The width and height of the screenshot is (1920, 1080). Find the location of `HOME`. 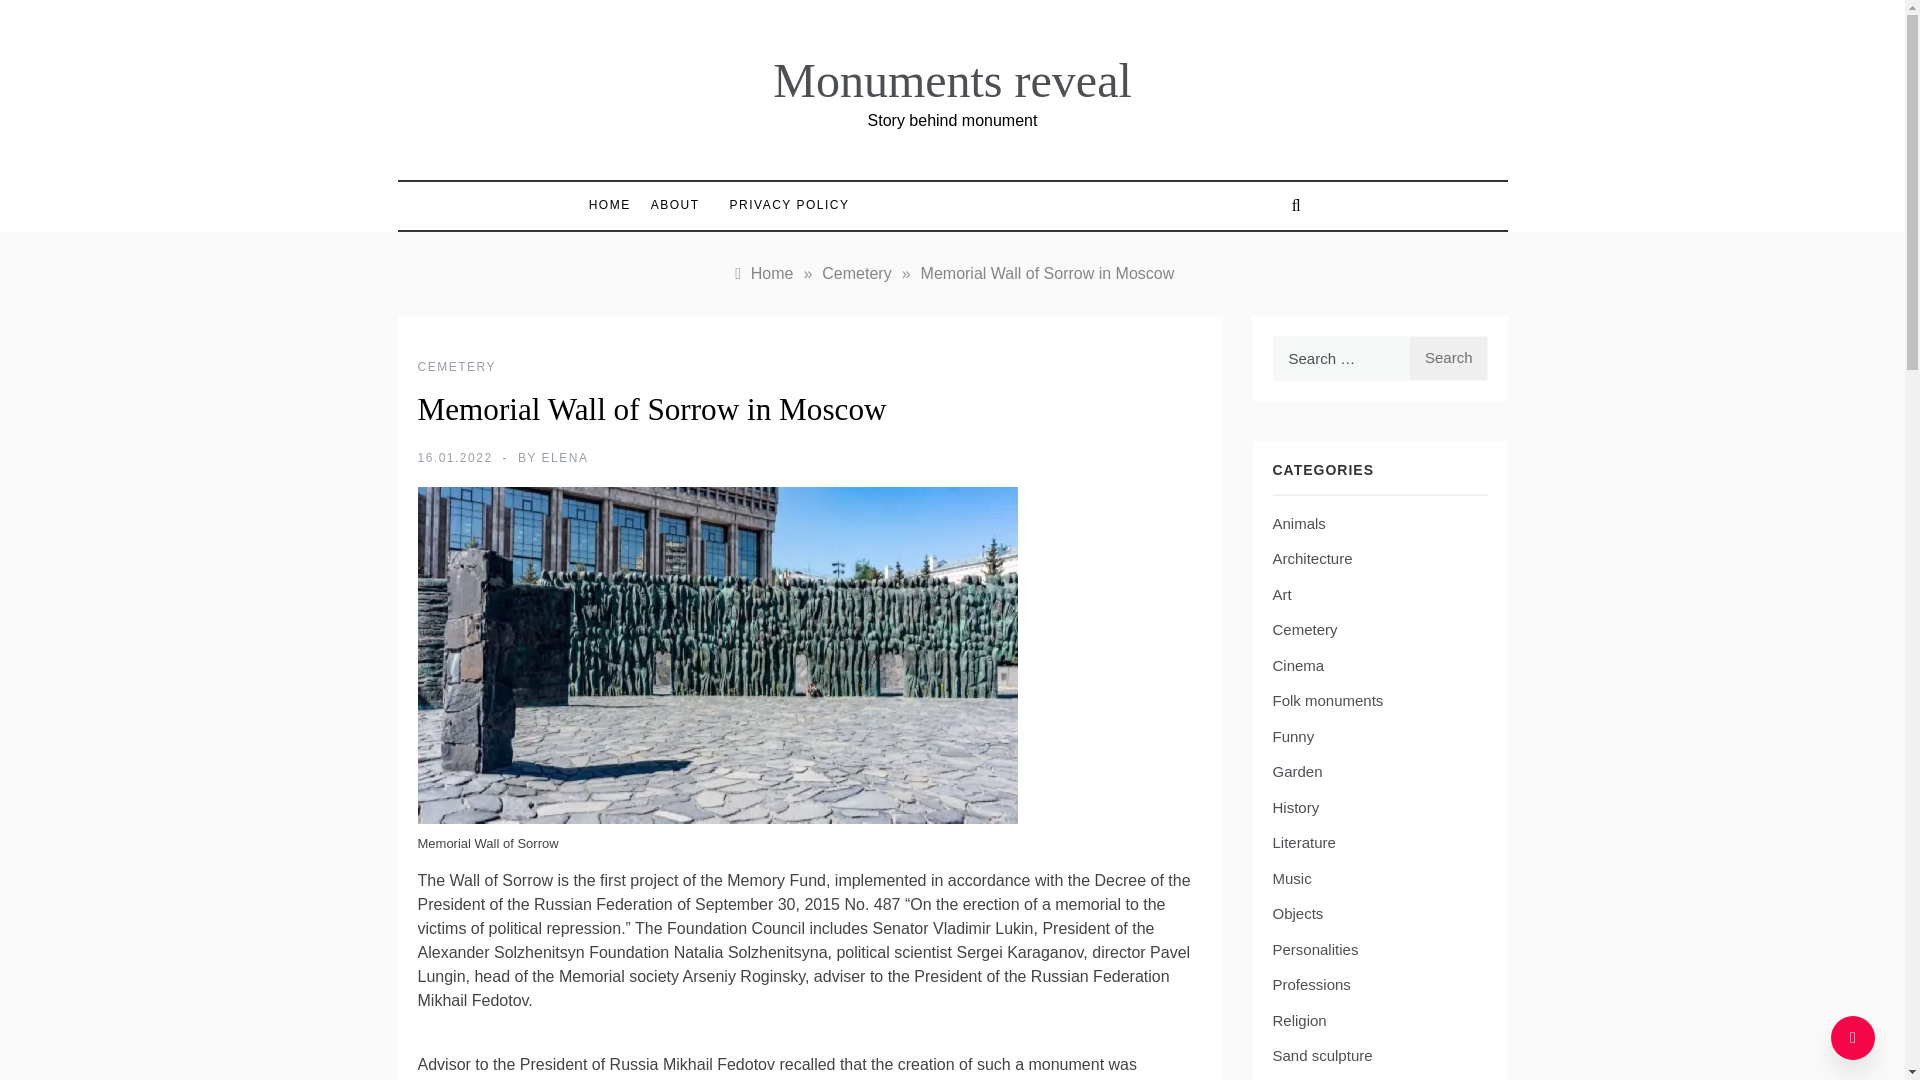

HOME is located at coordinates (615, 205).